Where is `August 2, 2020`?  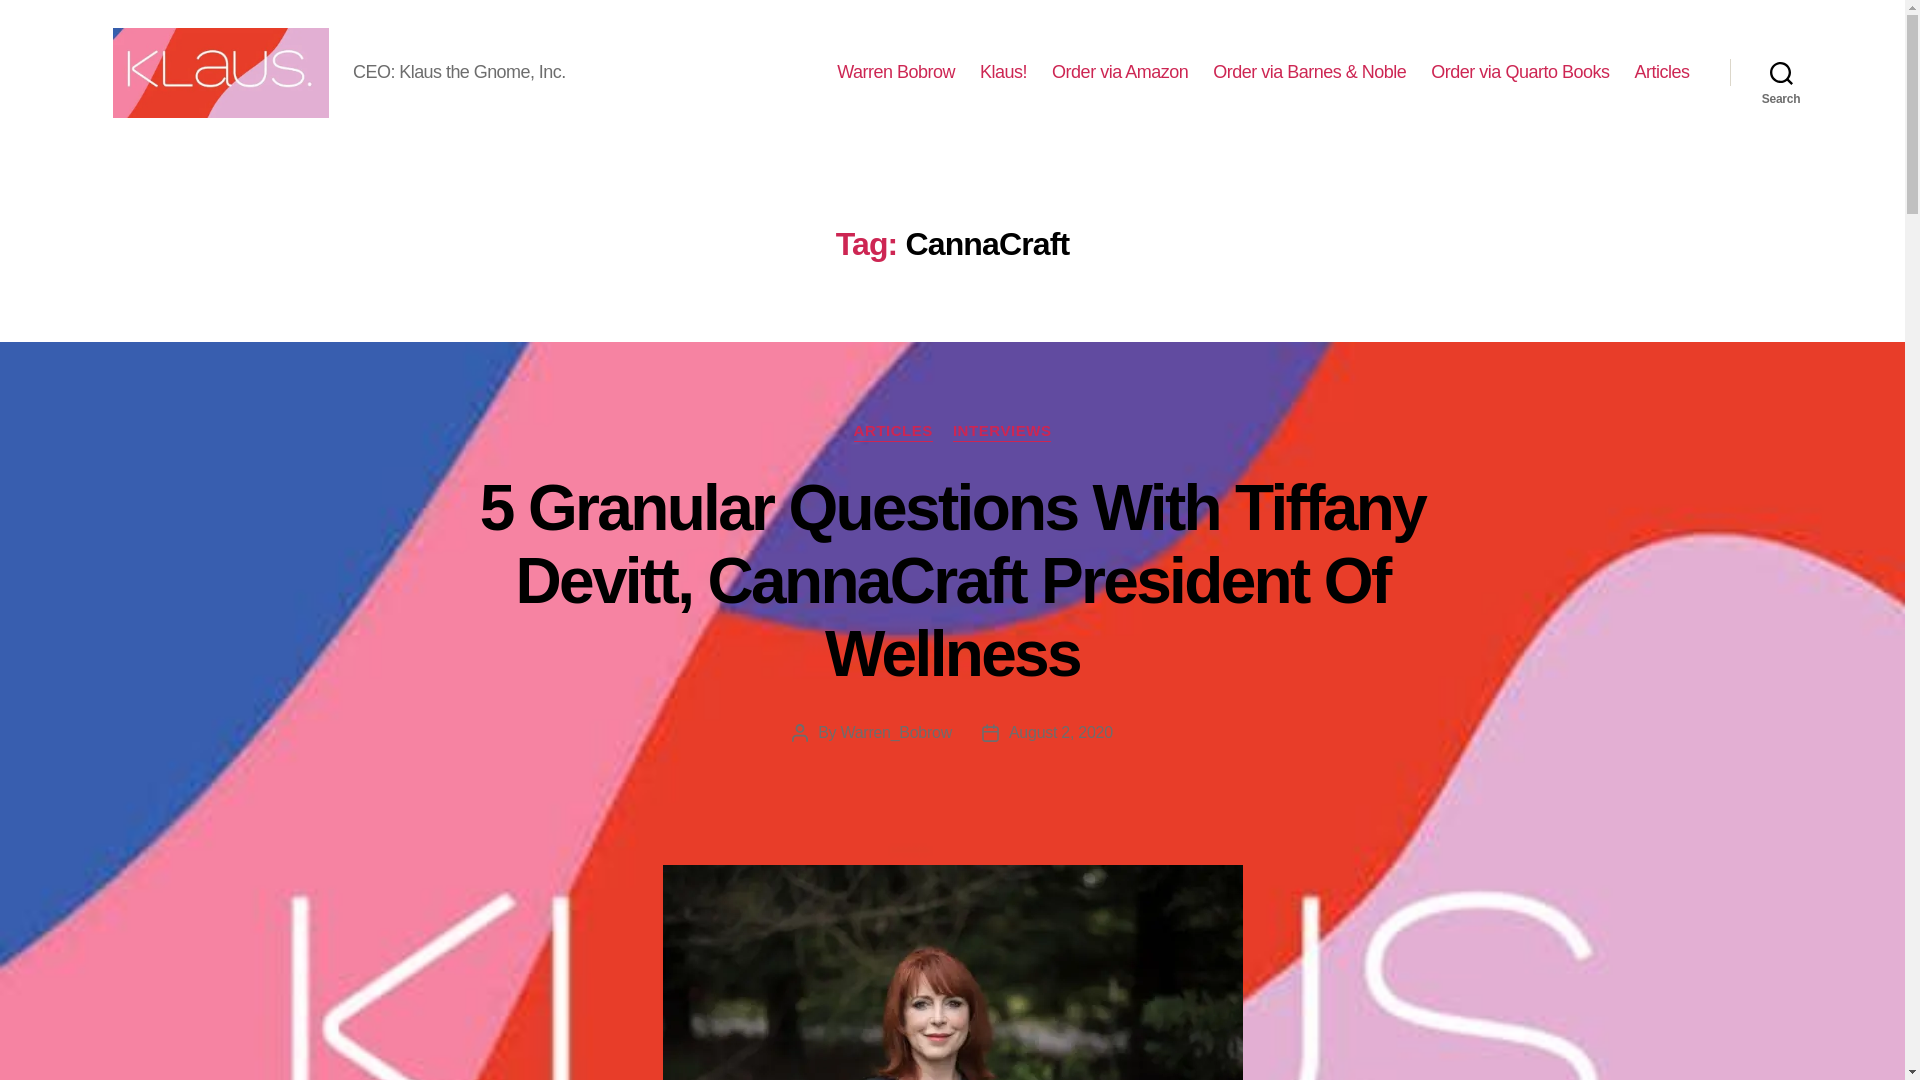
August 2, 2020 is located at coordinates (1061, 732).